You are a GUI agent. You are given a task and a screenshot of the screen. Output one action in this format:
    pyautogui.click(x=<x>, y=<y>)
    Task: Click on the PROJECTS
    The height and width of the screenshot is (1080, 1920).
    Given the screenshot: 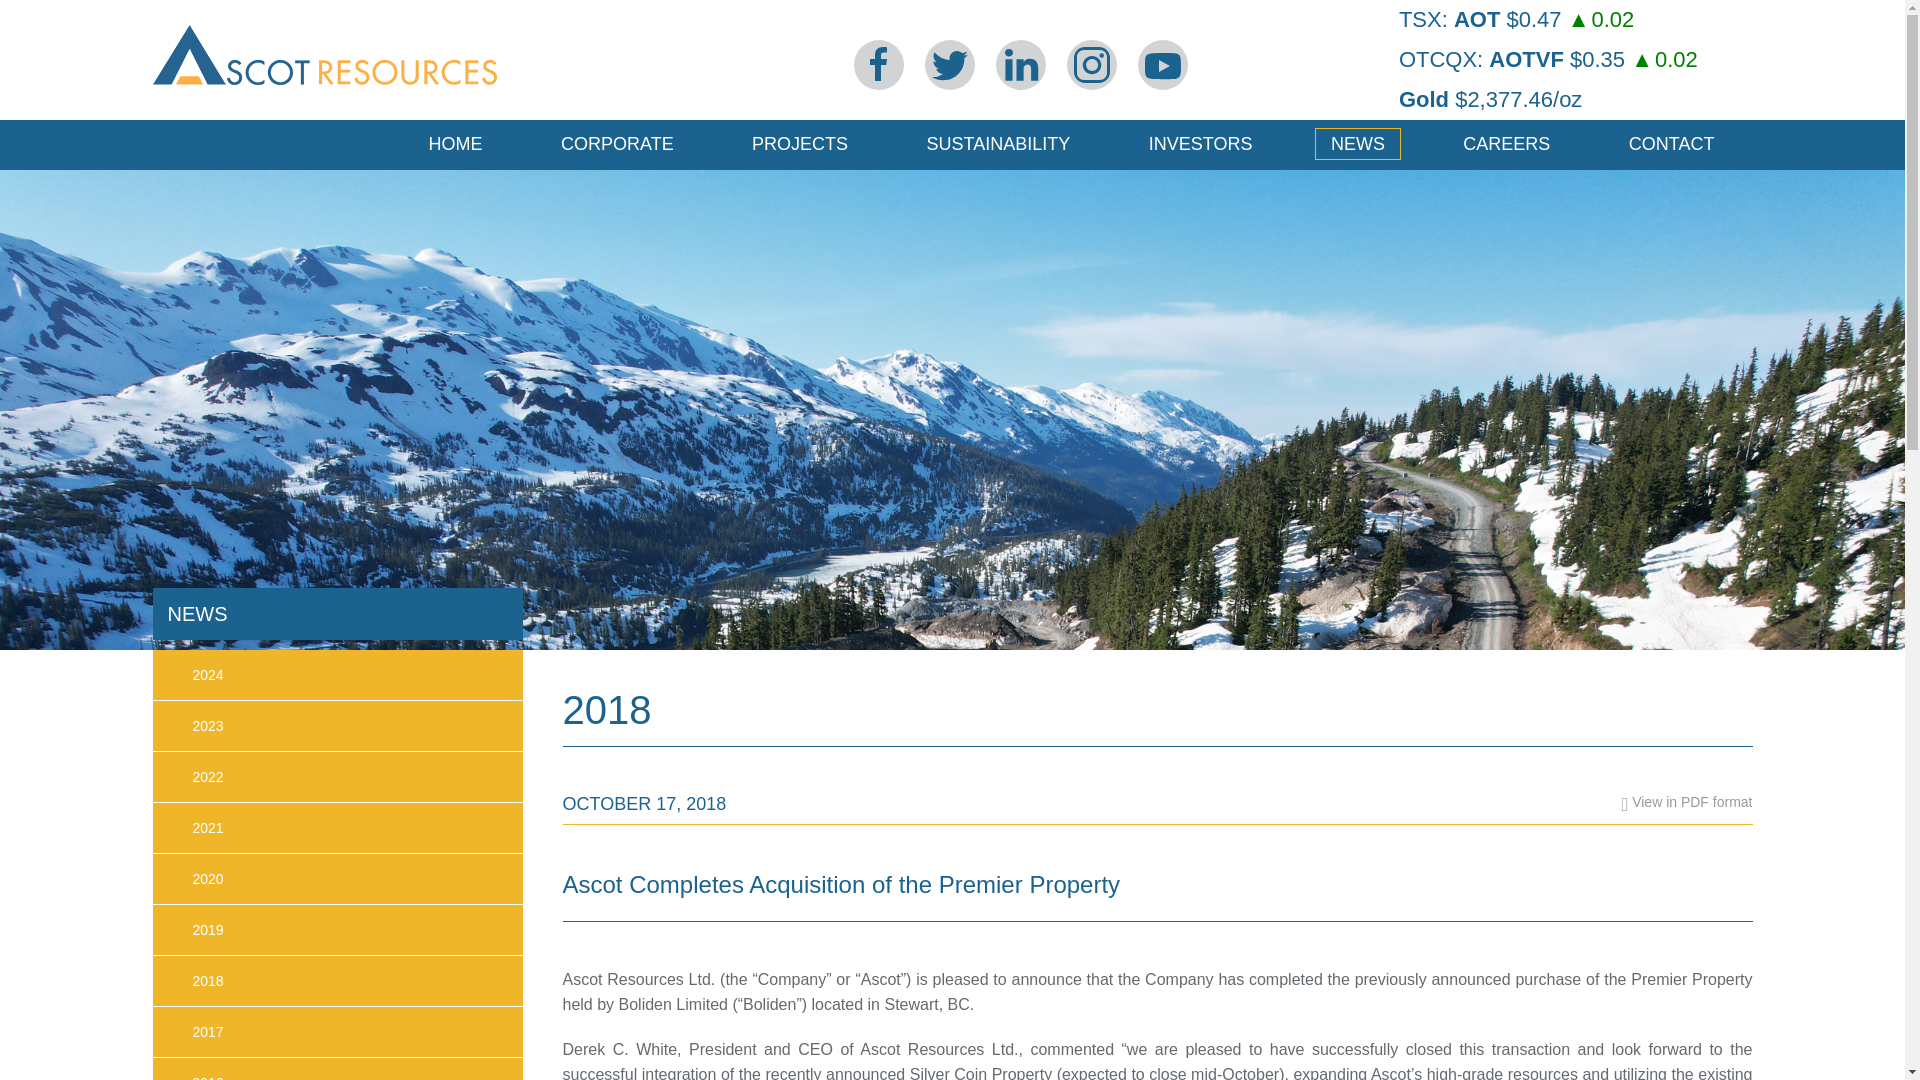 What is the action you would take?
    pyautogui.click(x=800, y=144)
    